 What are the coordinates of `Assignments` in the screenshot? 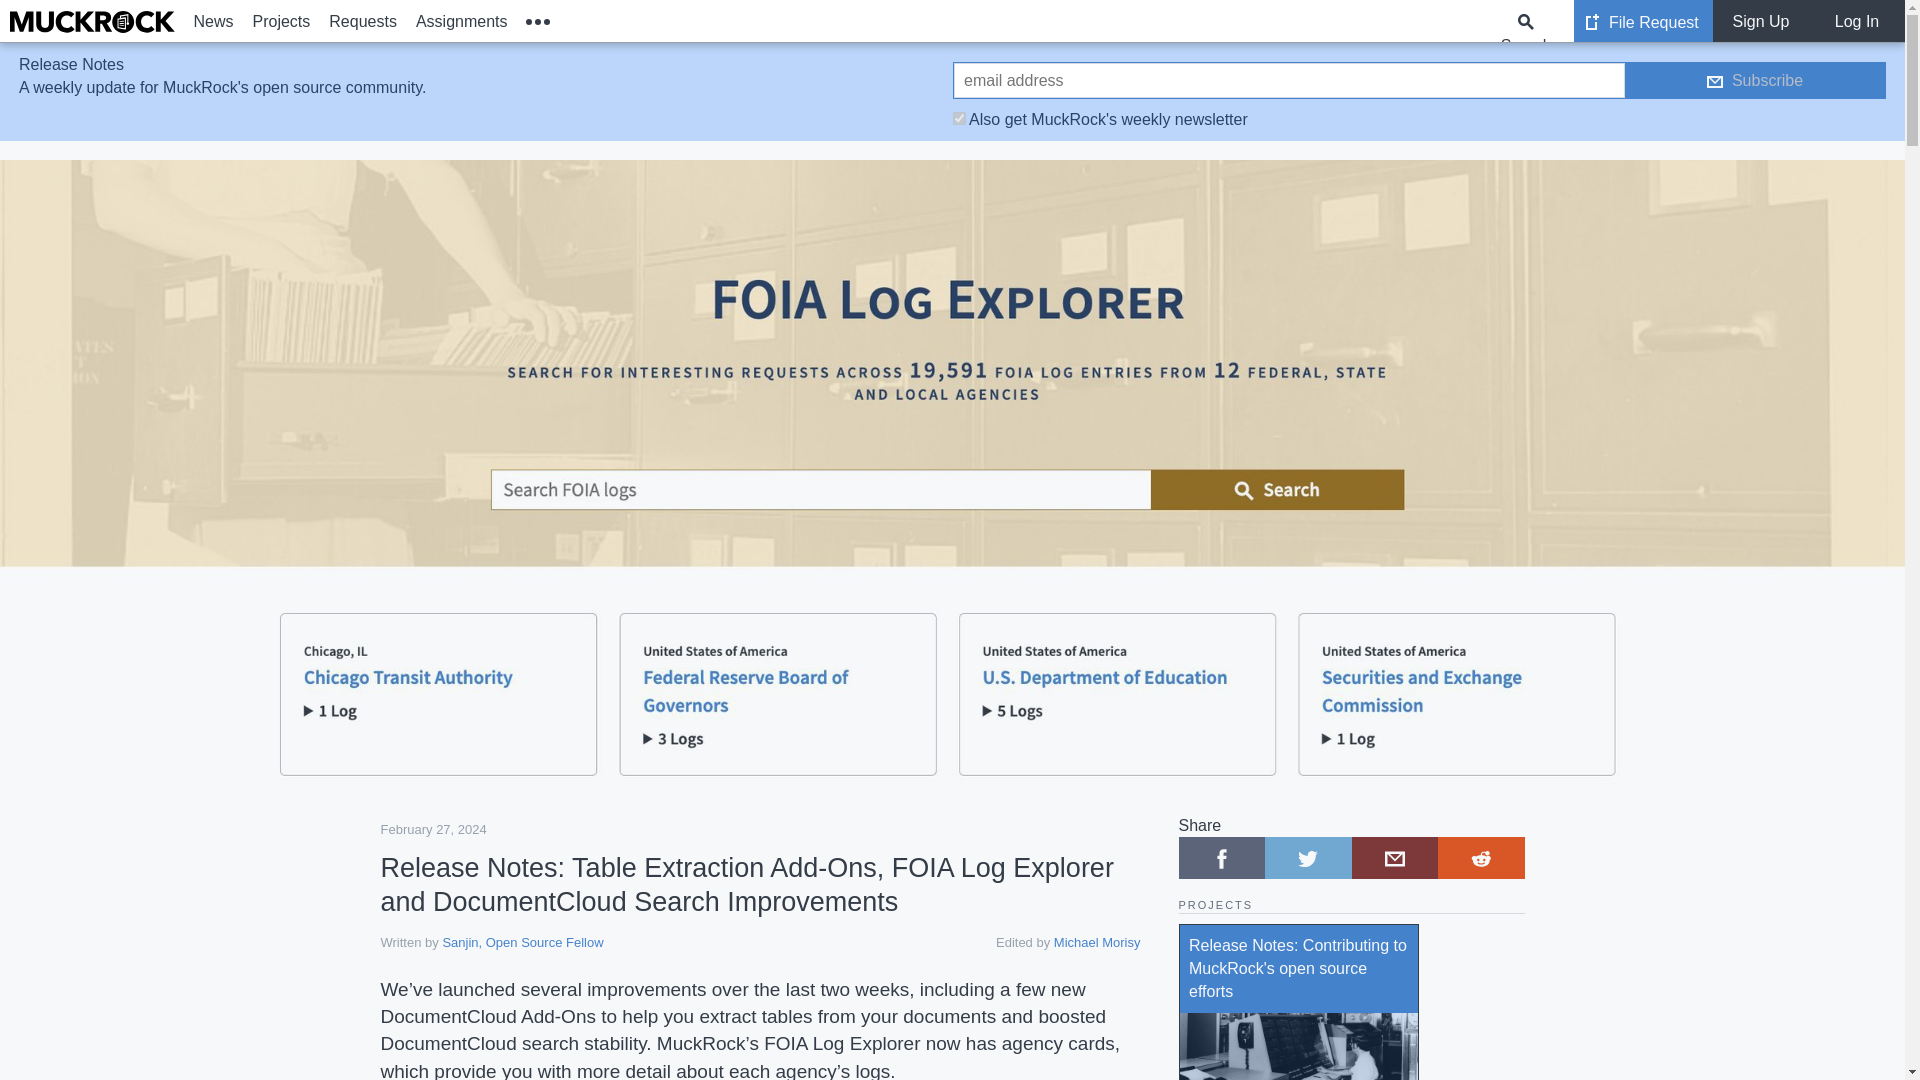 It's located at (460, 21).